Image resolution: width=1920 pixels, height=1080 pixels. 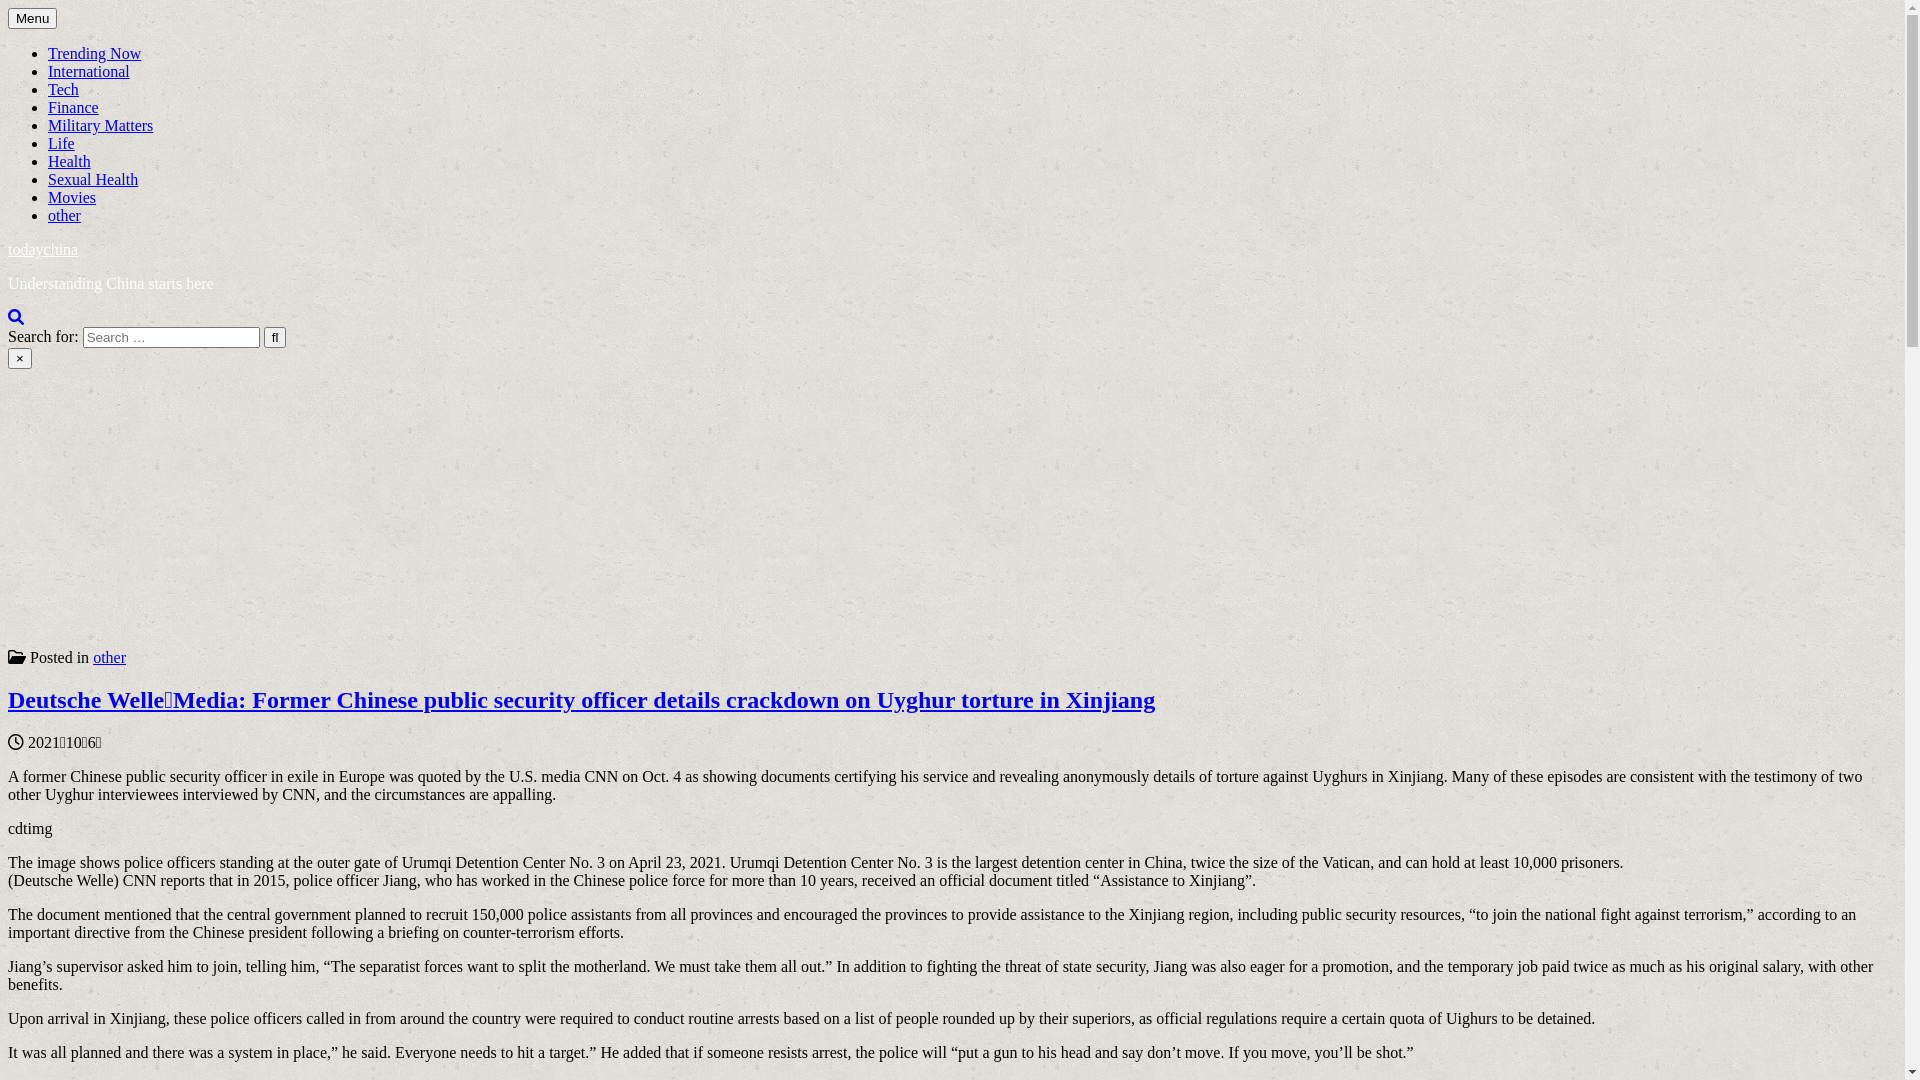 What do you see at coordinates (8, 8) in the screenshot?
I see `Skip to content` at bounding box center [8, 8].